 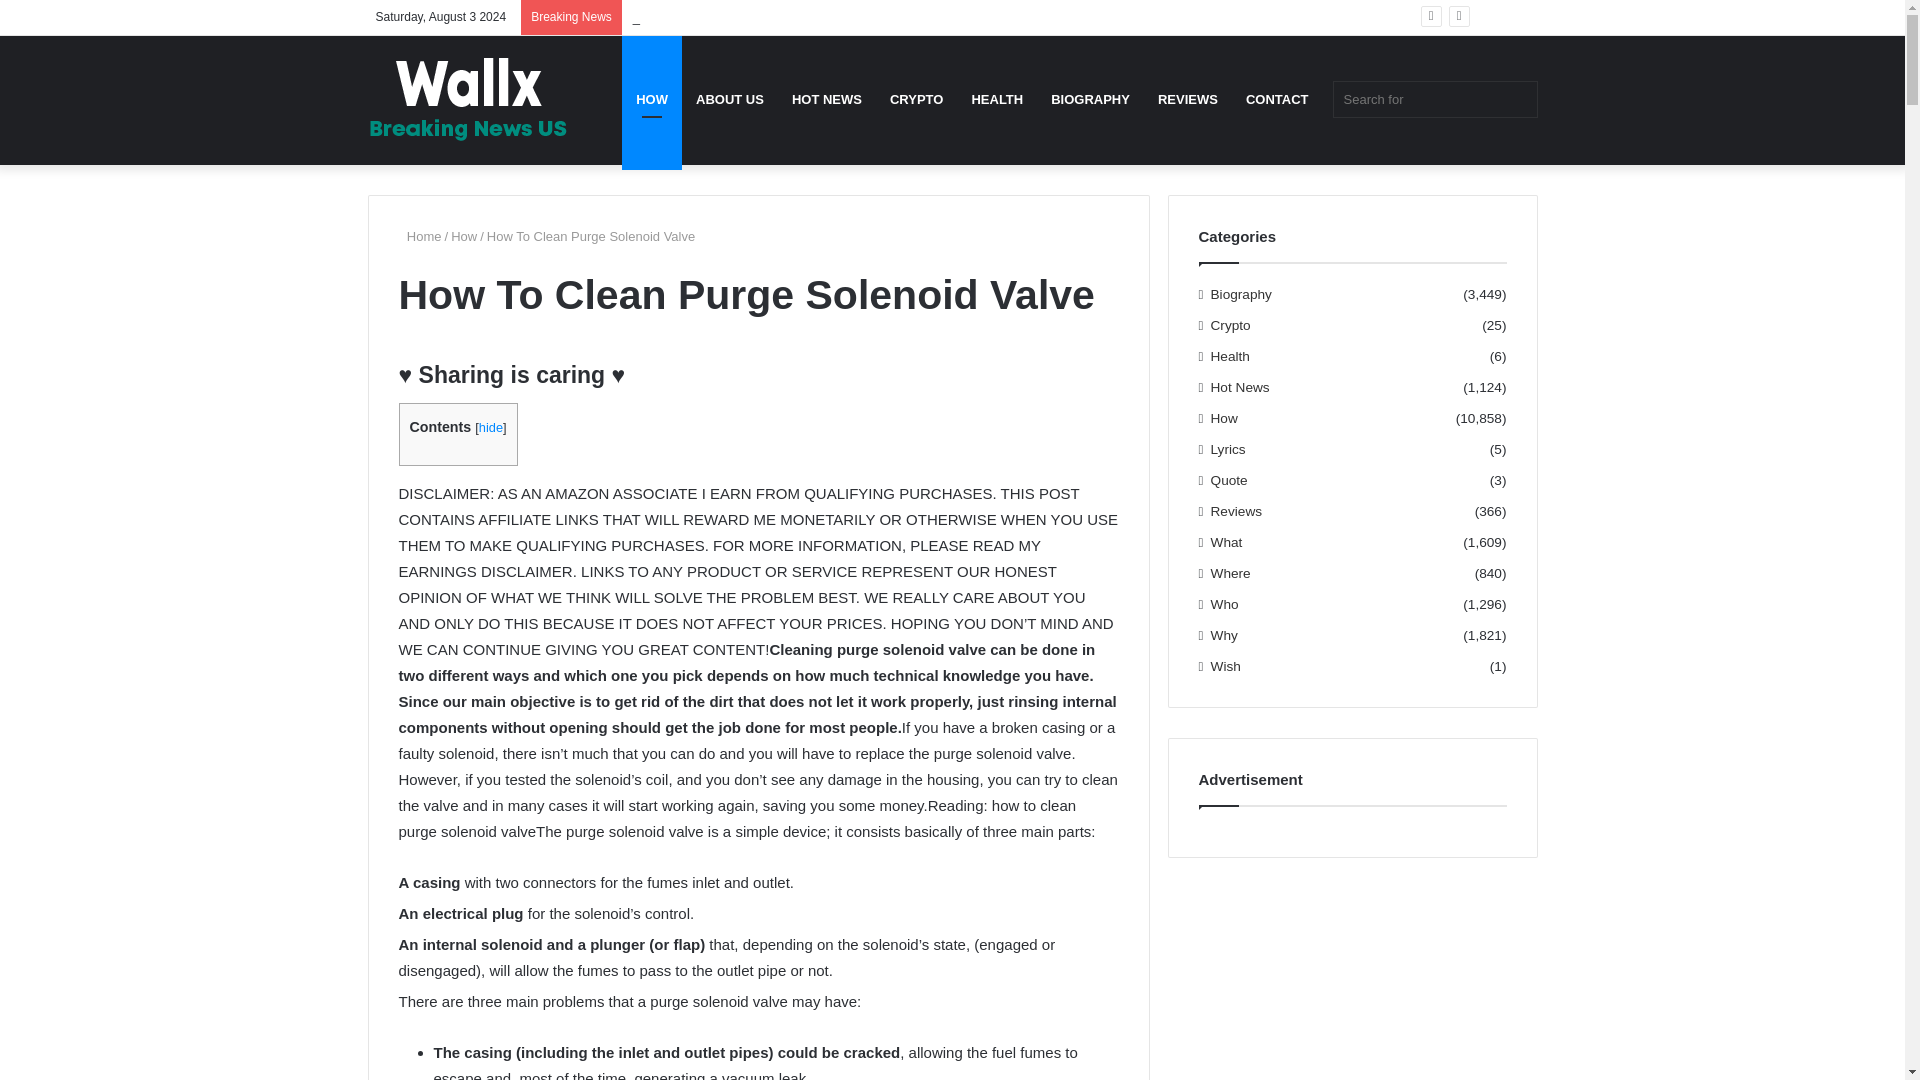 What do you see at coordinates (419, 236) in the screenshot?
I see `Home` at bounding box center [419, 236].